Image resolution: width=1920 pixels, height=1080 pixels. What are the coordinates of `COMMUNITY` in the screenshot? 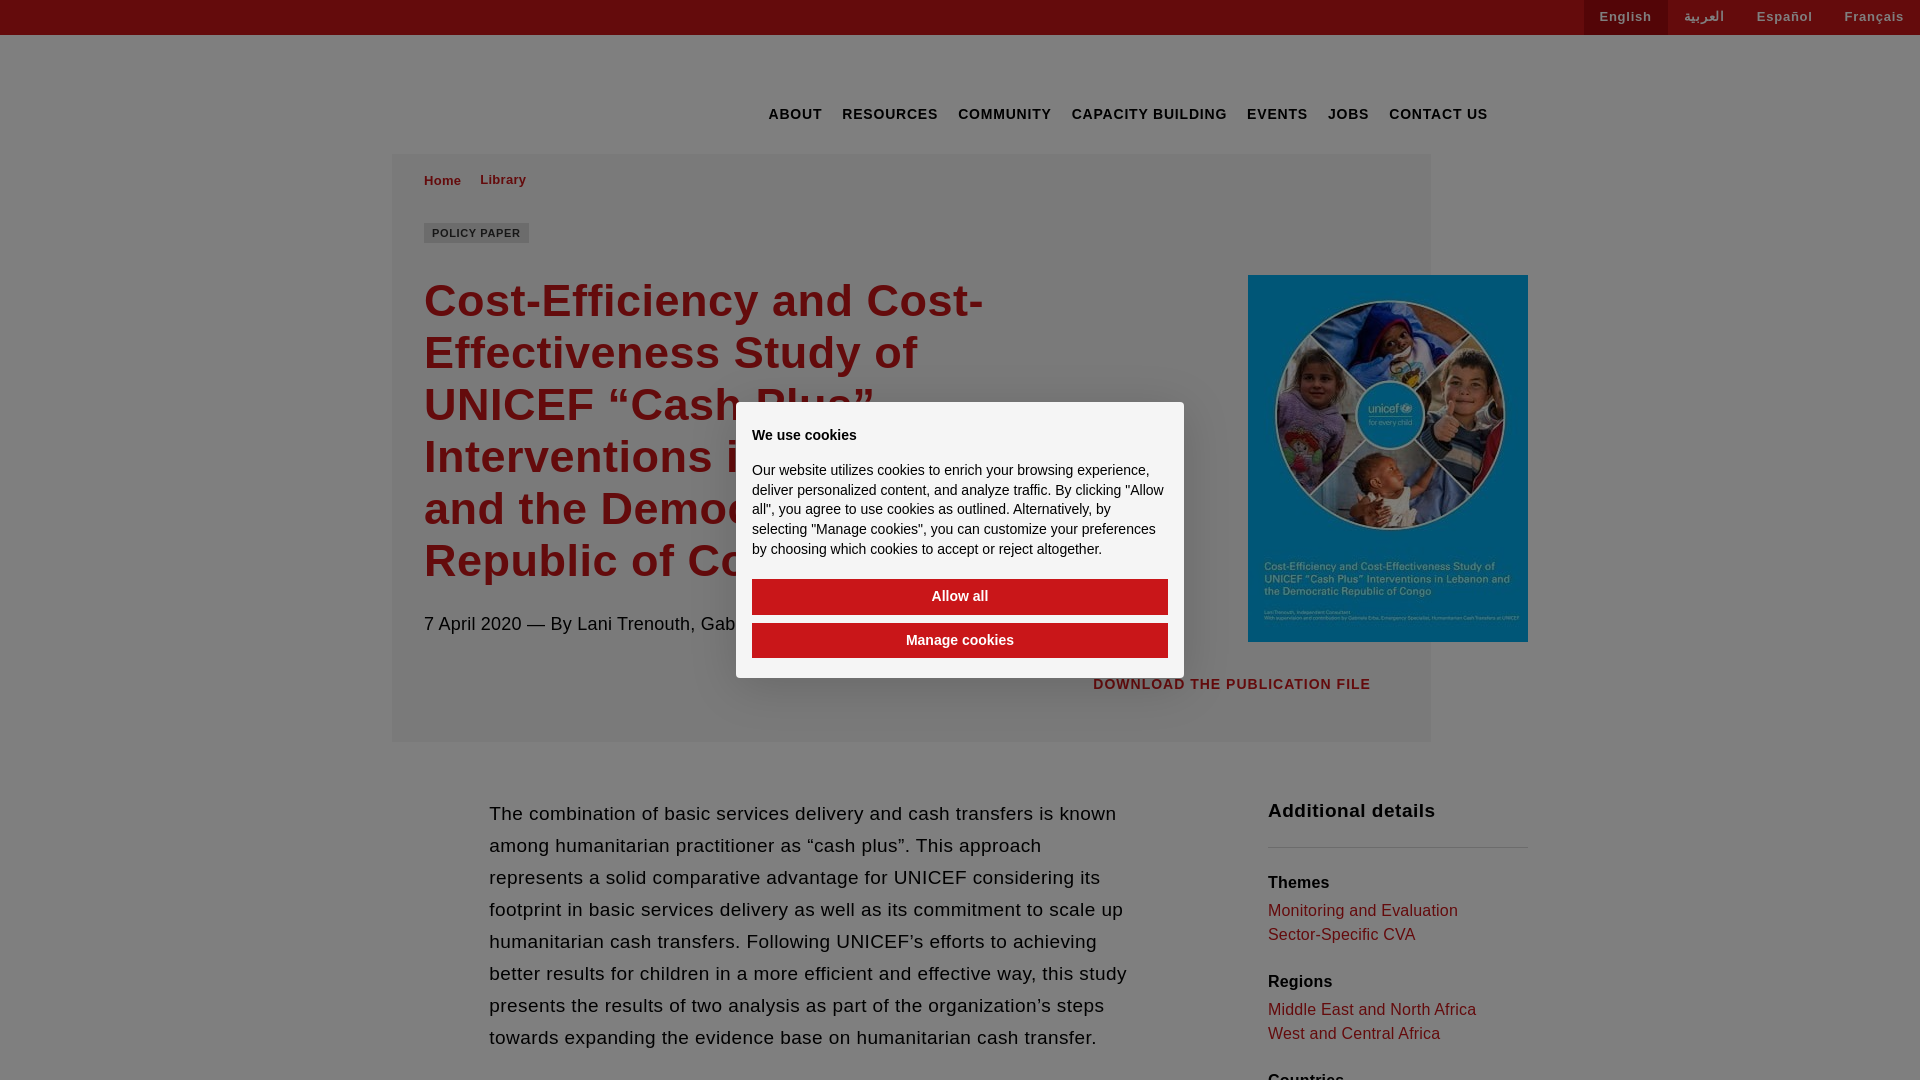 It's located at (1005, 114).